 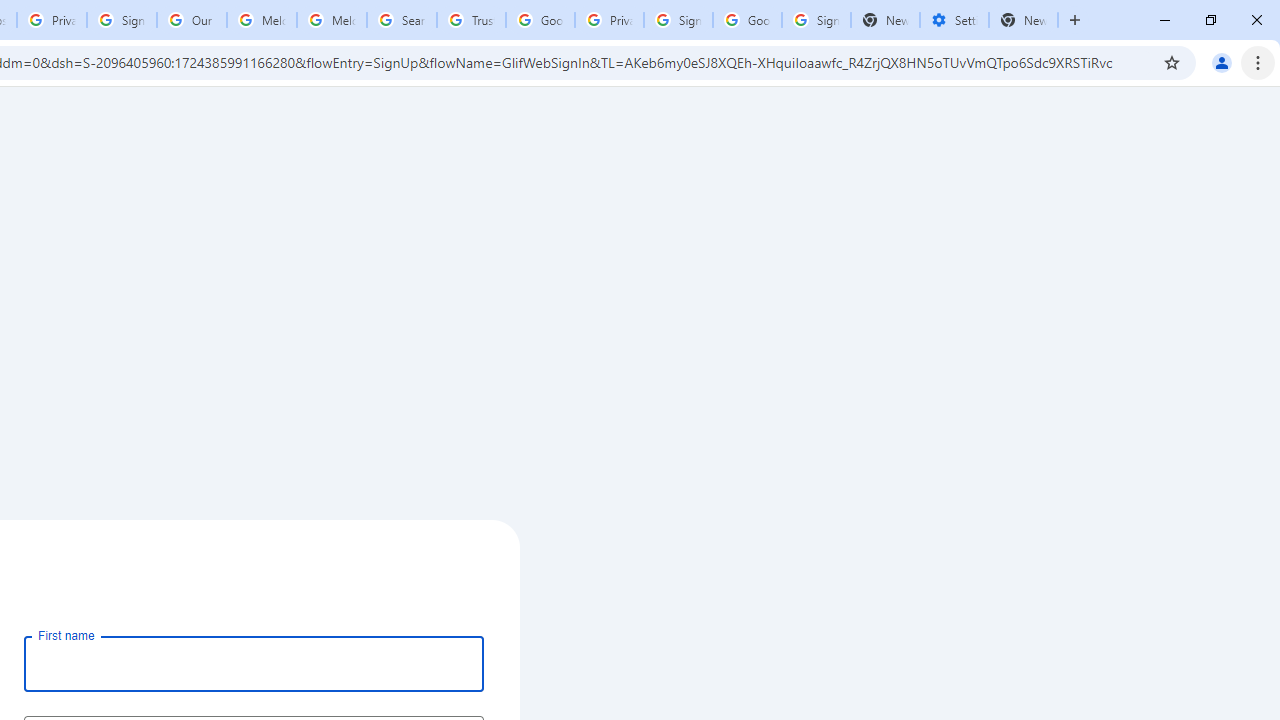 What do you see at coordinates (1024, 20) in the screenshot?
I see `New Tab` at bounding box center [1024, 20].